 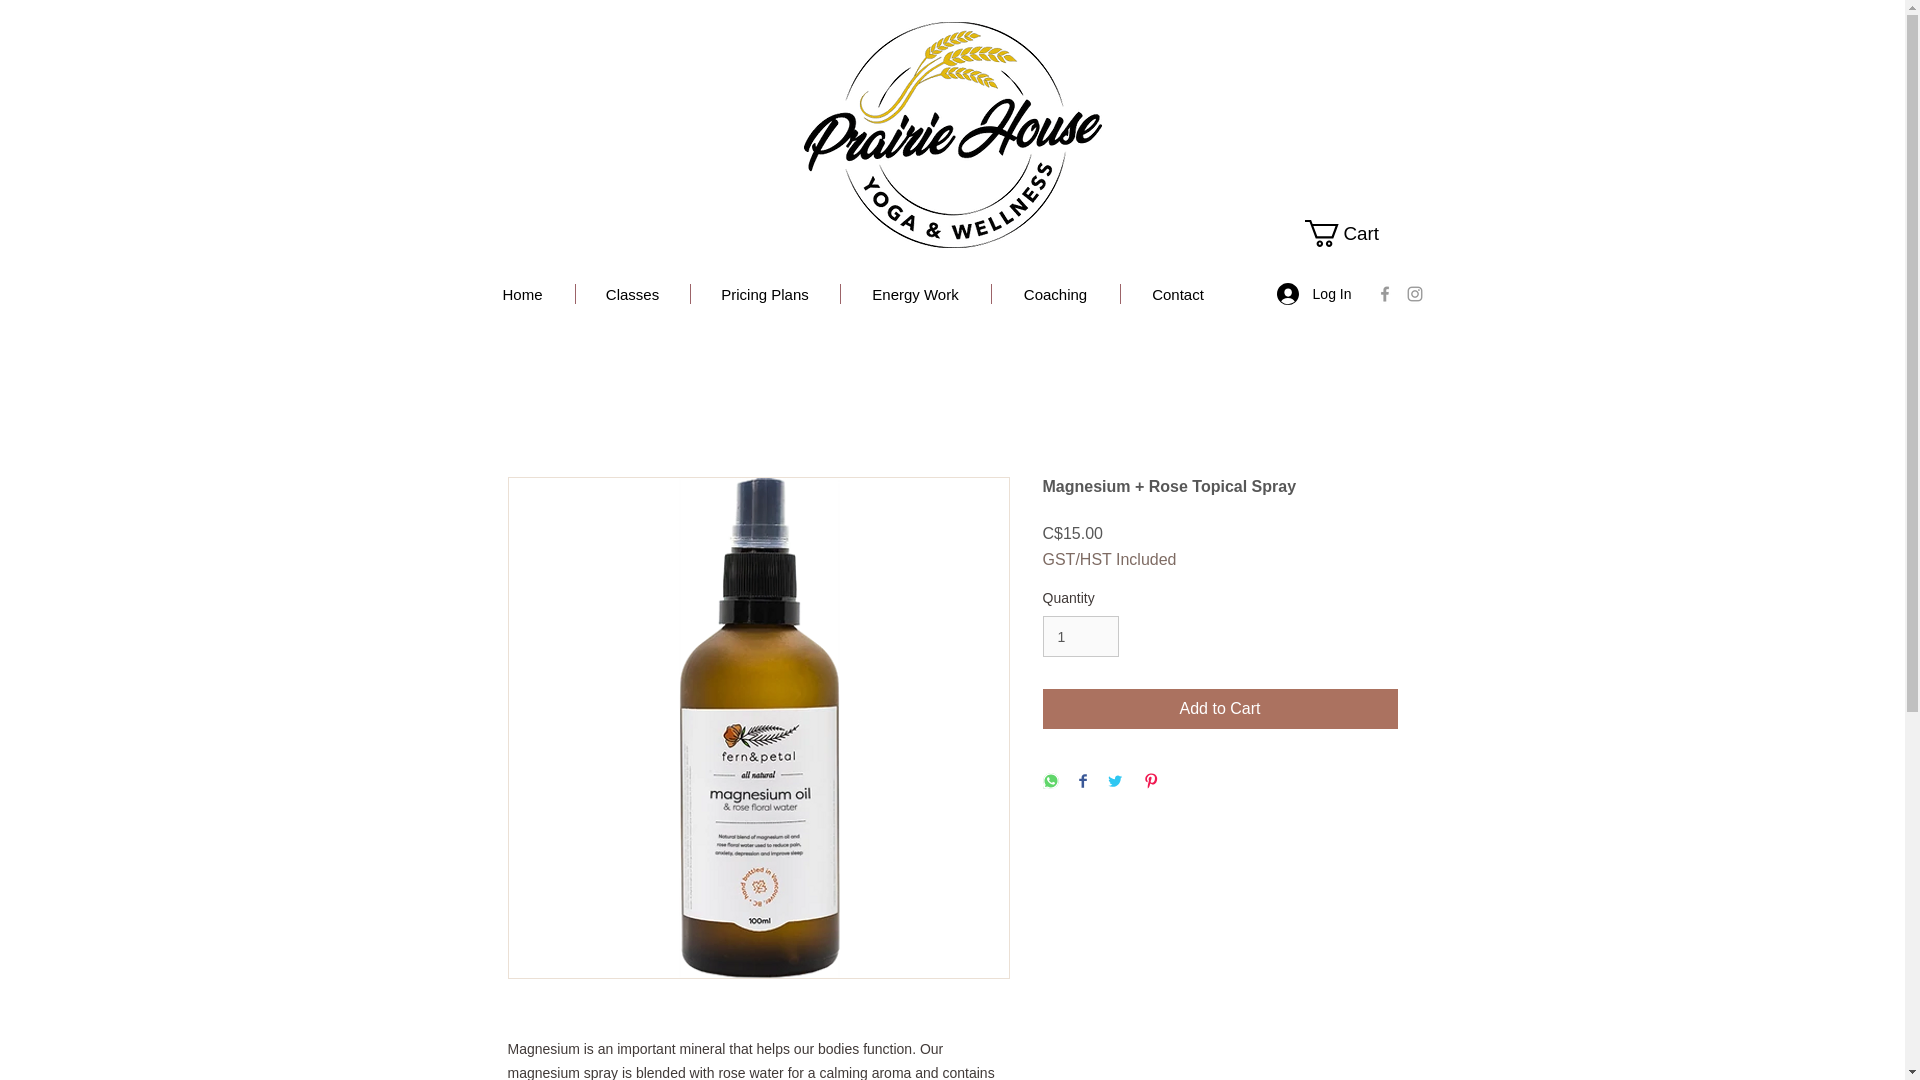 What do you see at coordinates (632, 294) in the screenshot?
I see `Classes` at bounding box center [632, 294].